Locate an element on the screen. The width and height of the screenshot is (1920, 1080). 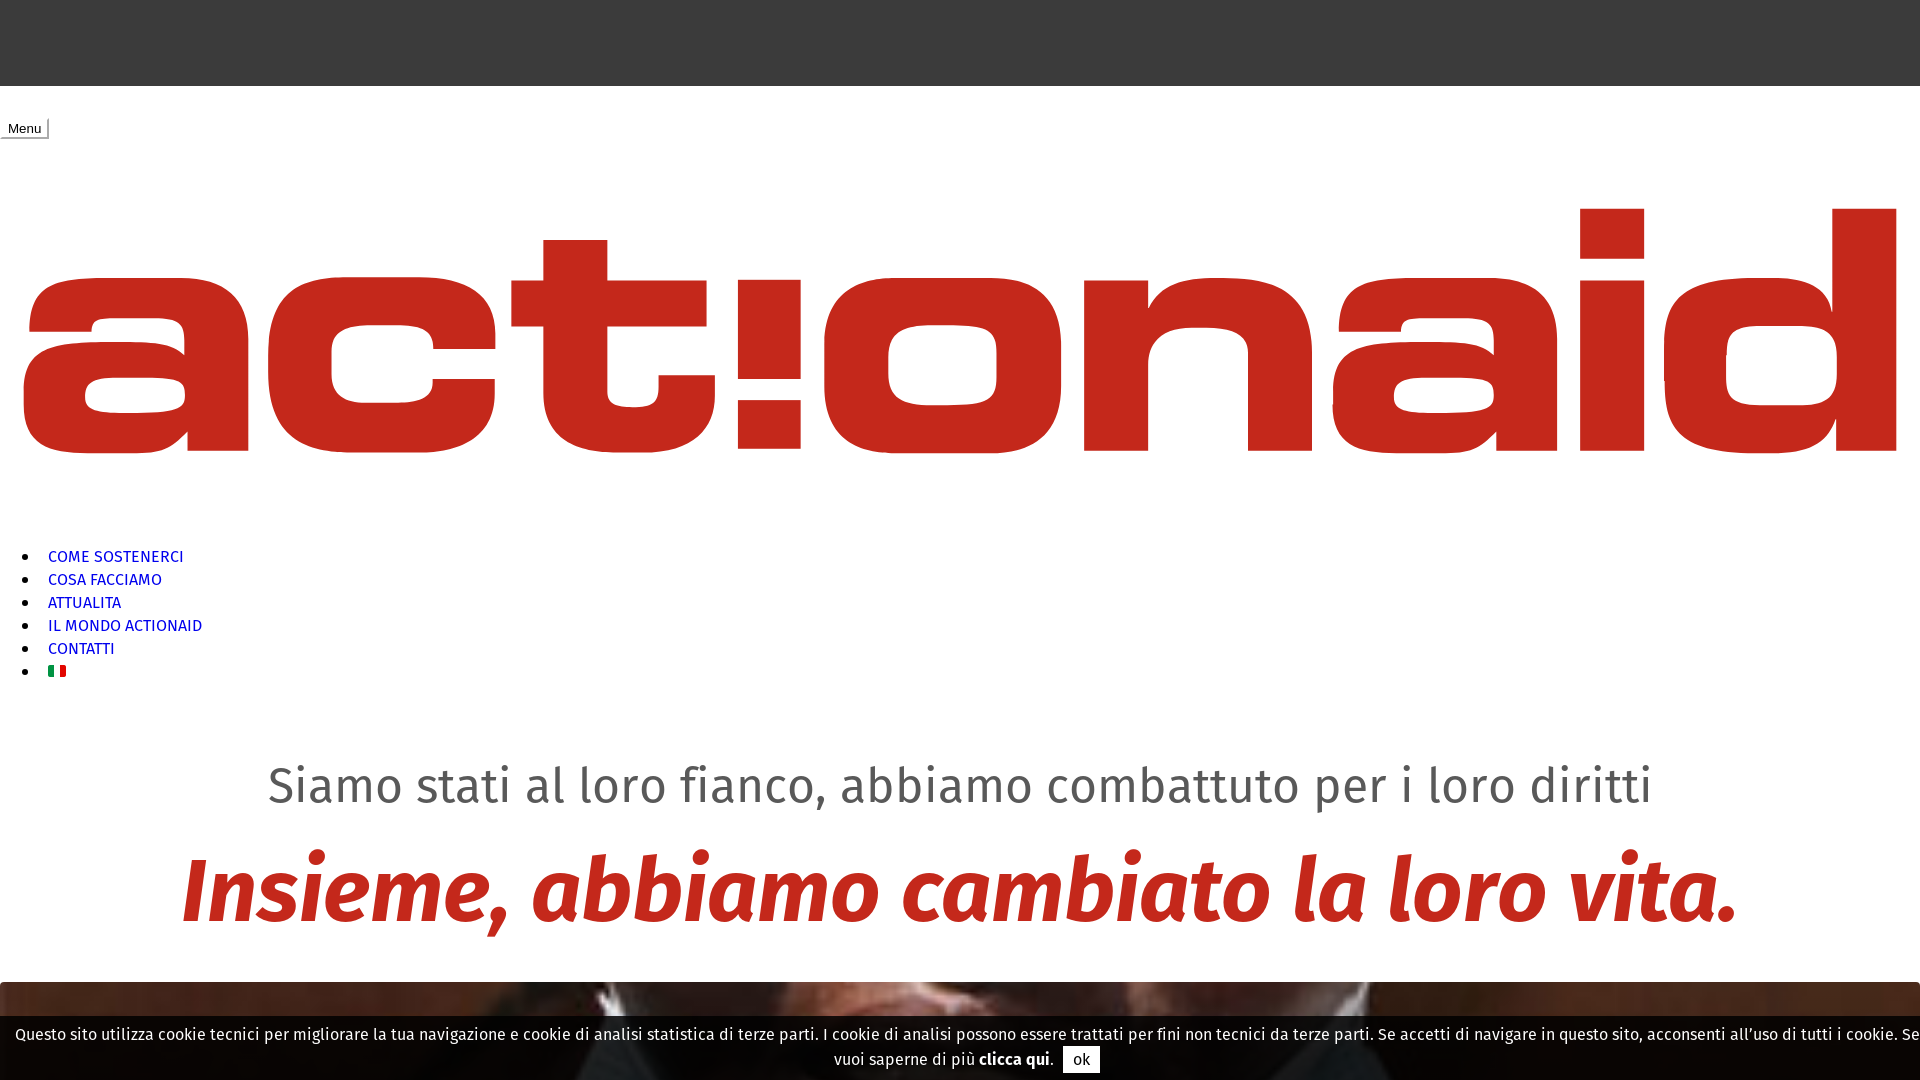
ok is located at coordinates (1082, 1060).